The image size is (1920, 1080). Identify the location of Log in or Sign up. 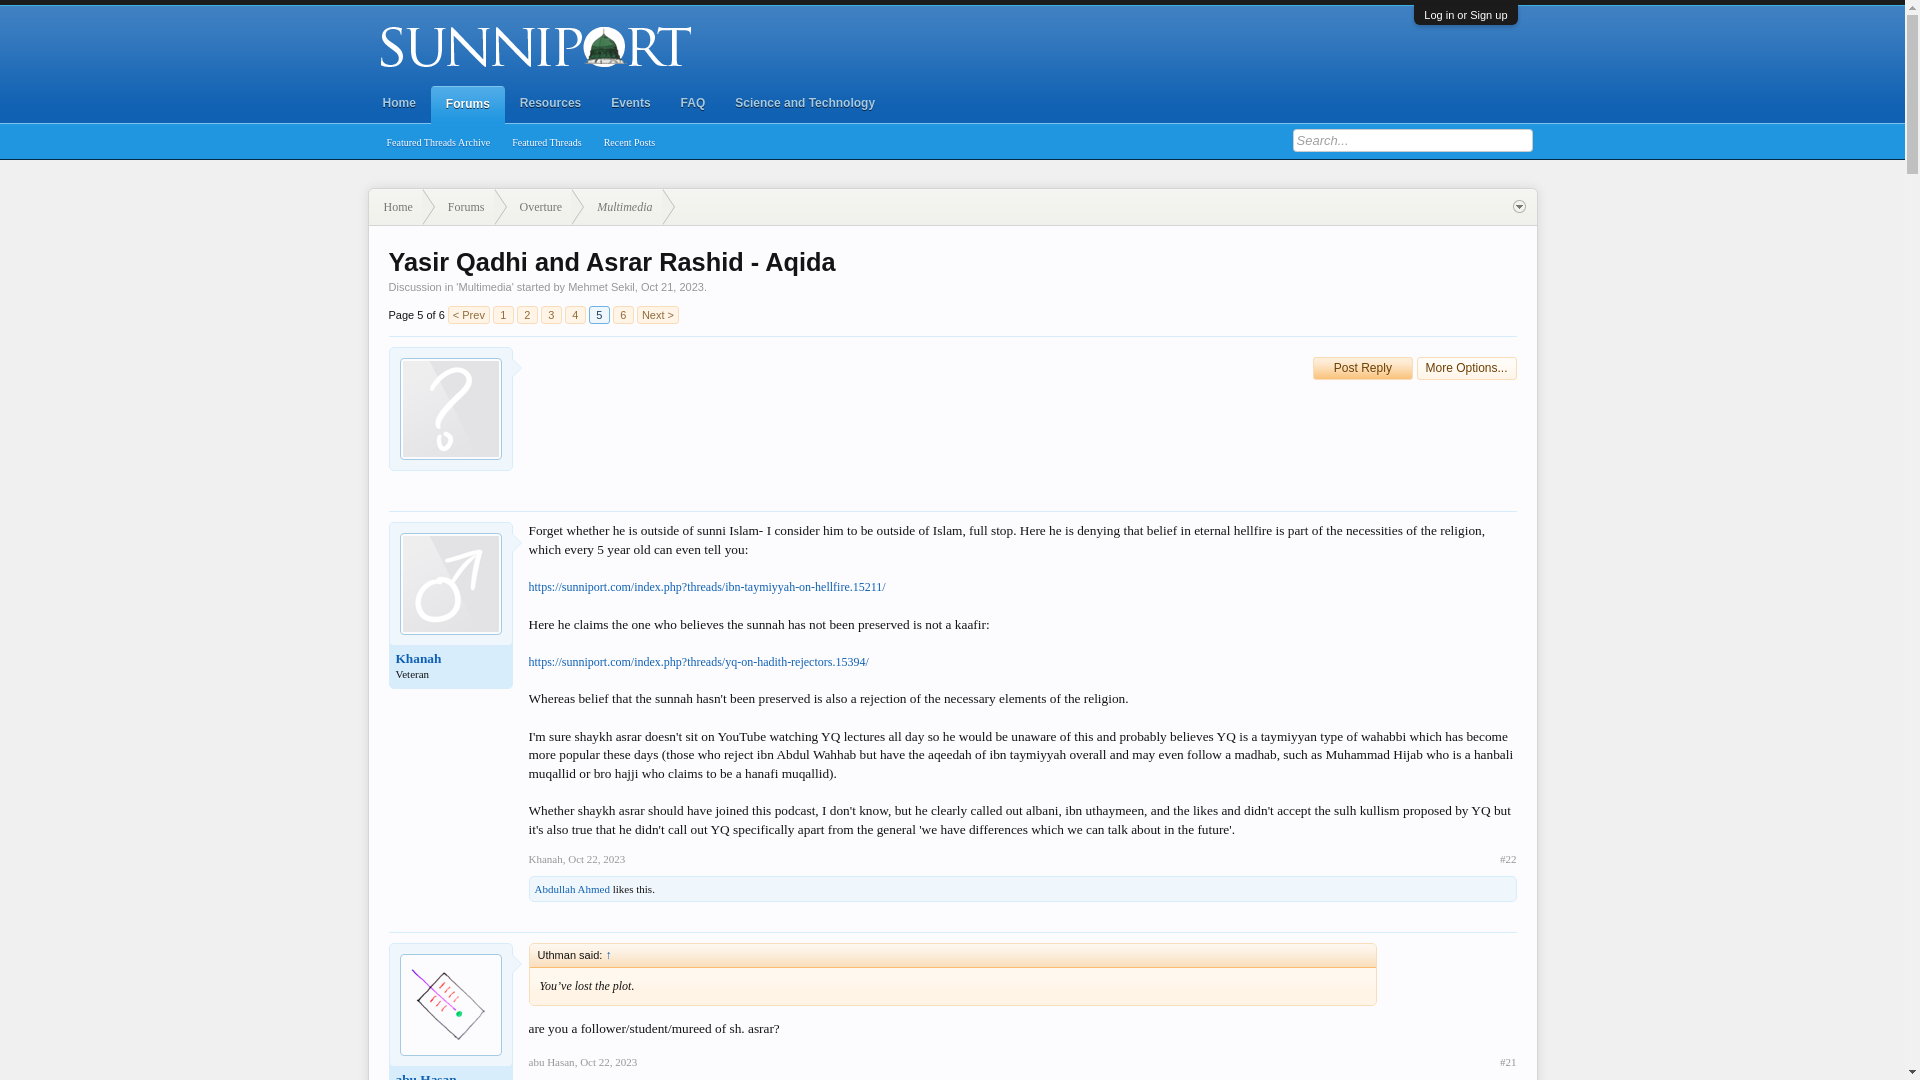
(1466, 14).